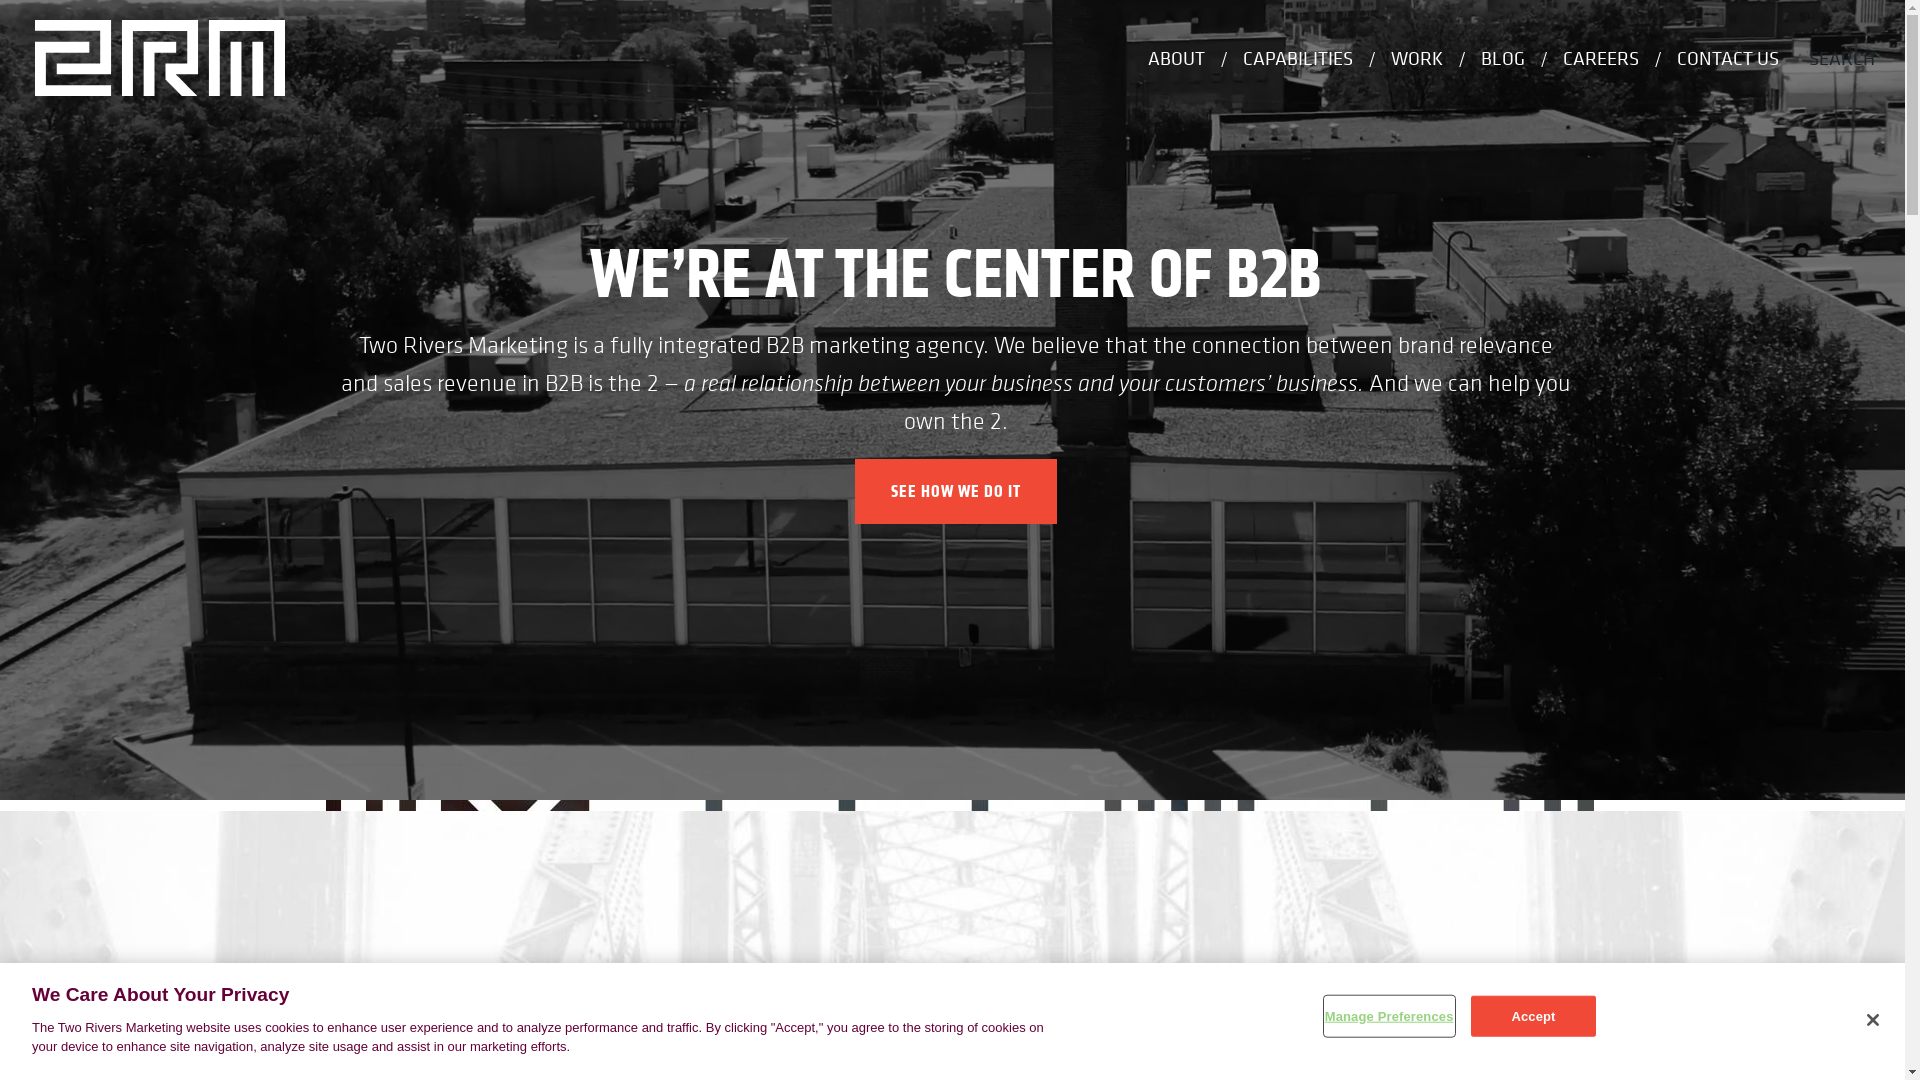  I want to click on CAPABILITIES, so click(1298, 58).